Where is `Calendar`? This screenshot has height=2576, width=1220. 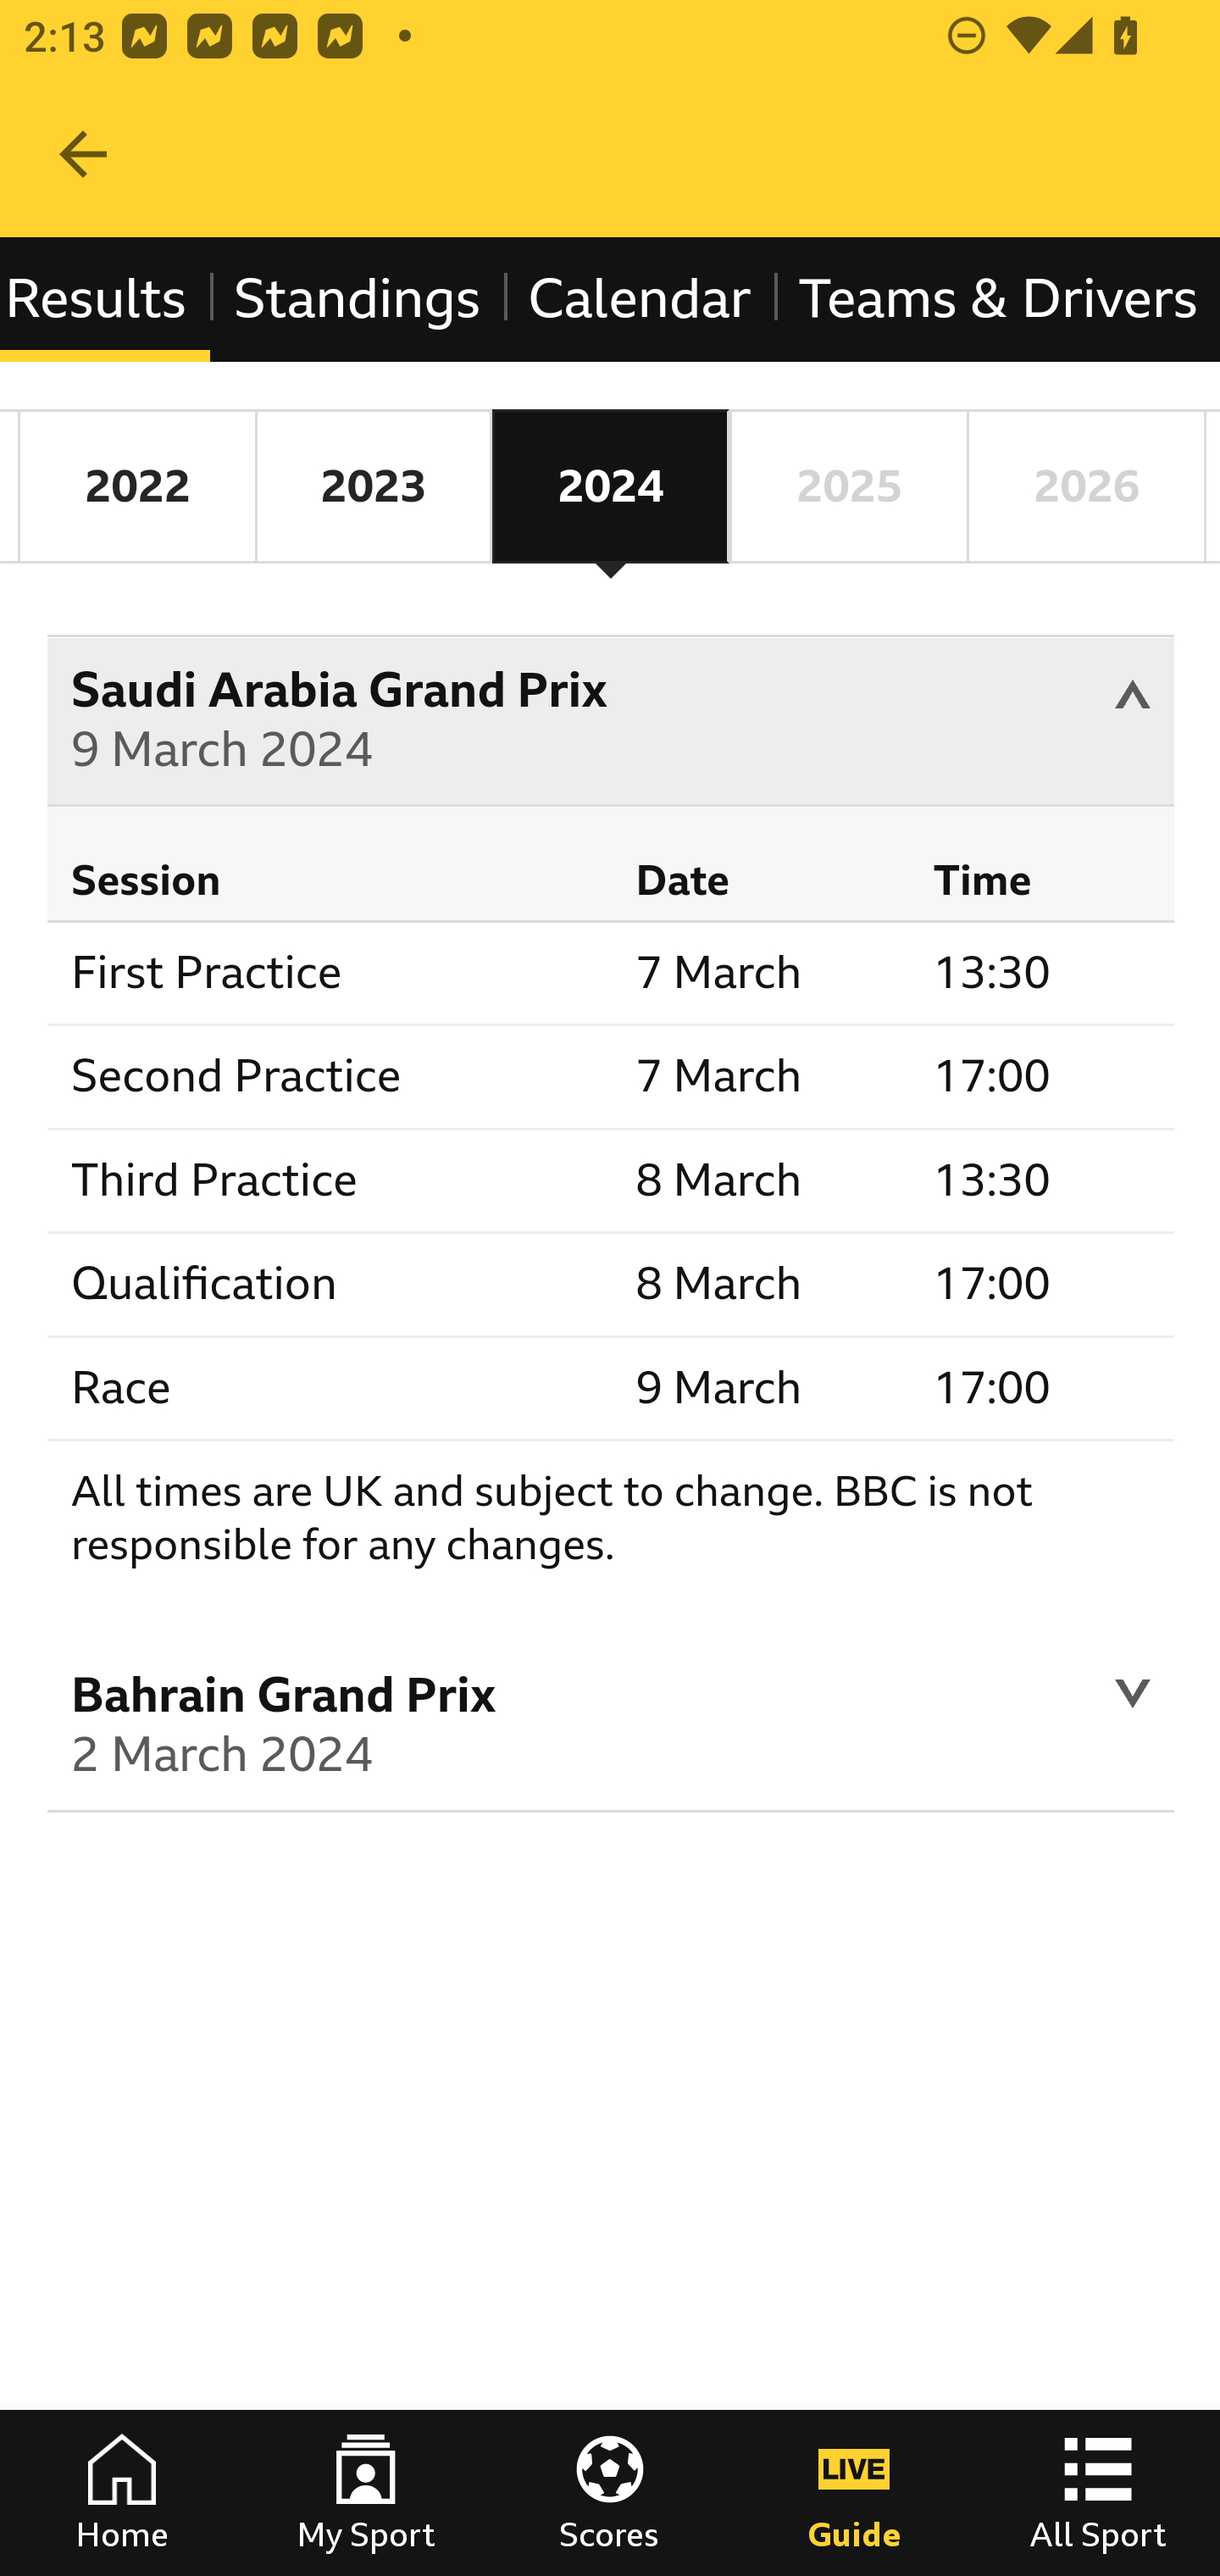
Calendar is located at coordinates (640, 298).